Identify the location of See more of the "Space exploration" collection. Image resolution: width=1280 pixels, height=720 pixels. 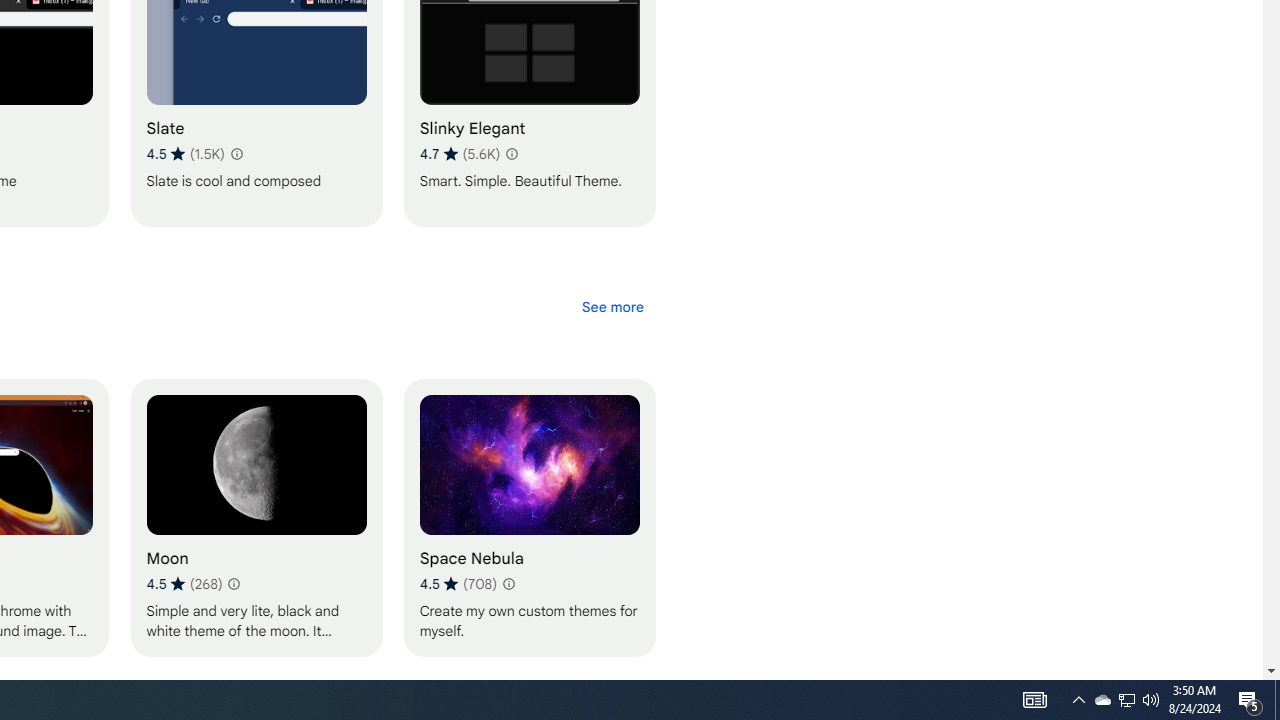
(612, 306).